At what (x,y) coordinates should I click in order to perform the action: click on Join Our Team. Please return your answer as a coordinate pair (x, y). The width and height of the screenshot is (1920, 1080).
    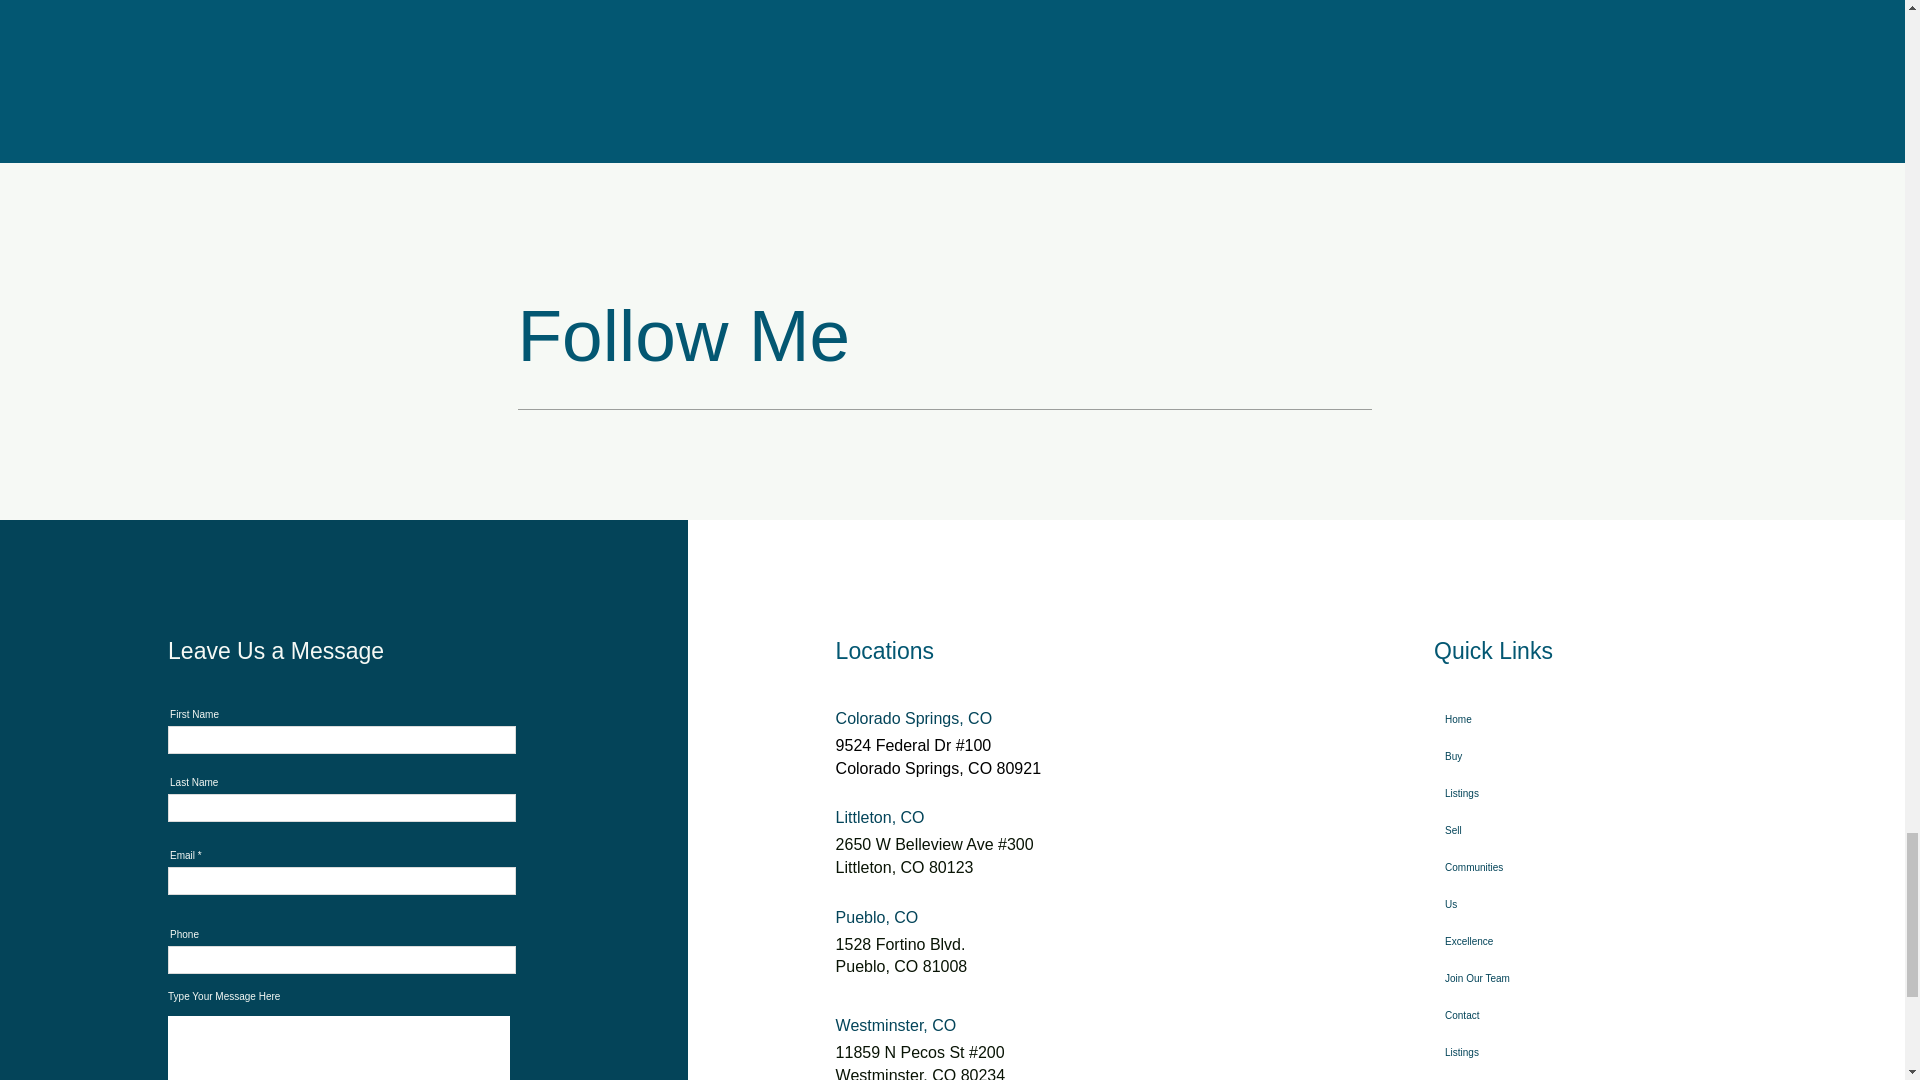
    Looking at the image, I should click on (1501, 978).